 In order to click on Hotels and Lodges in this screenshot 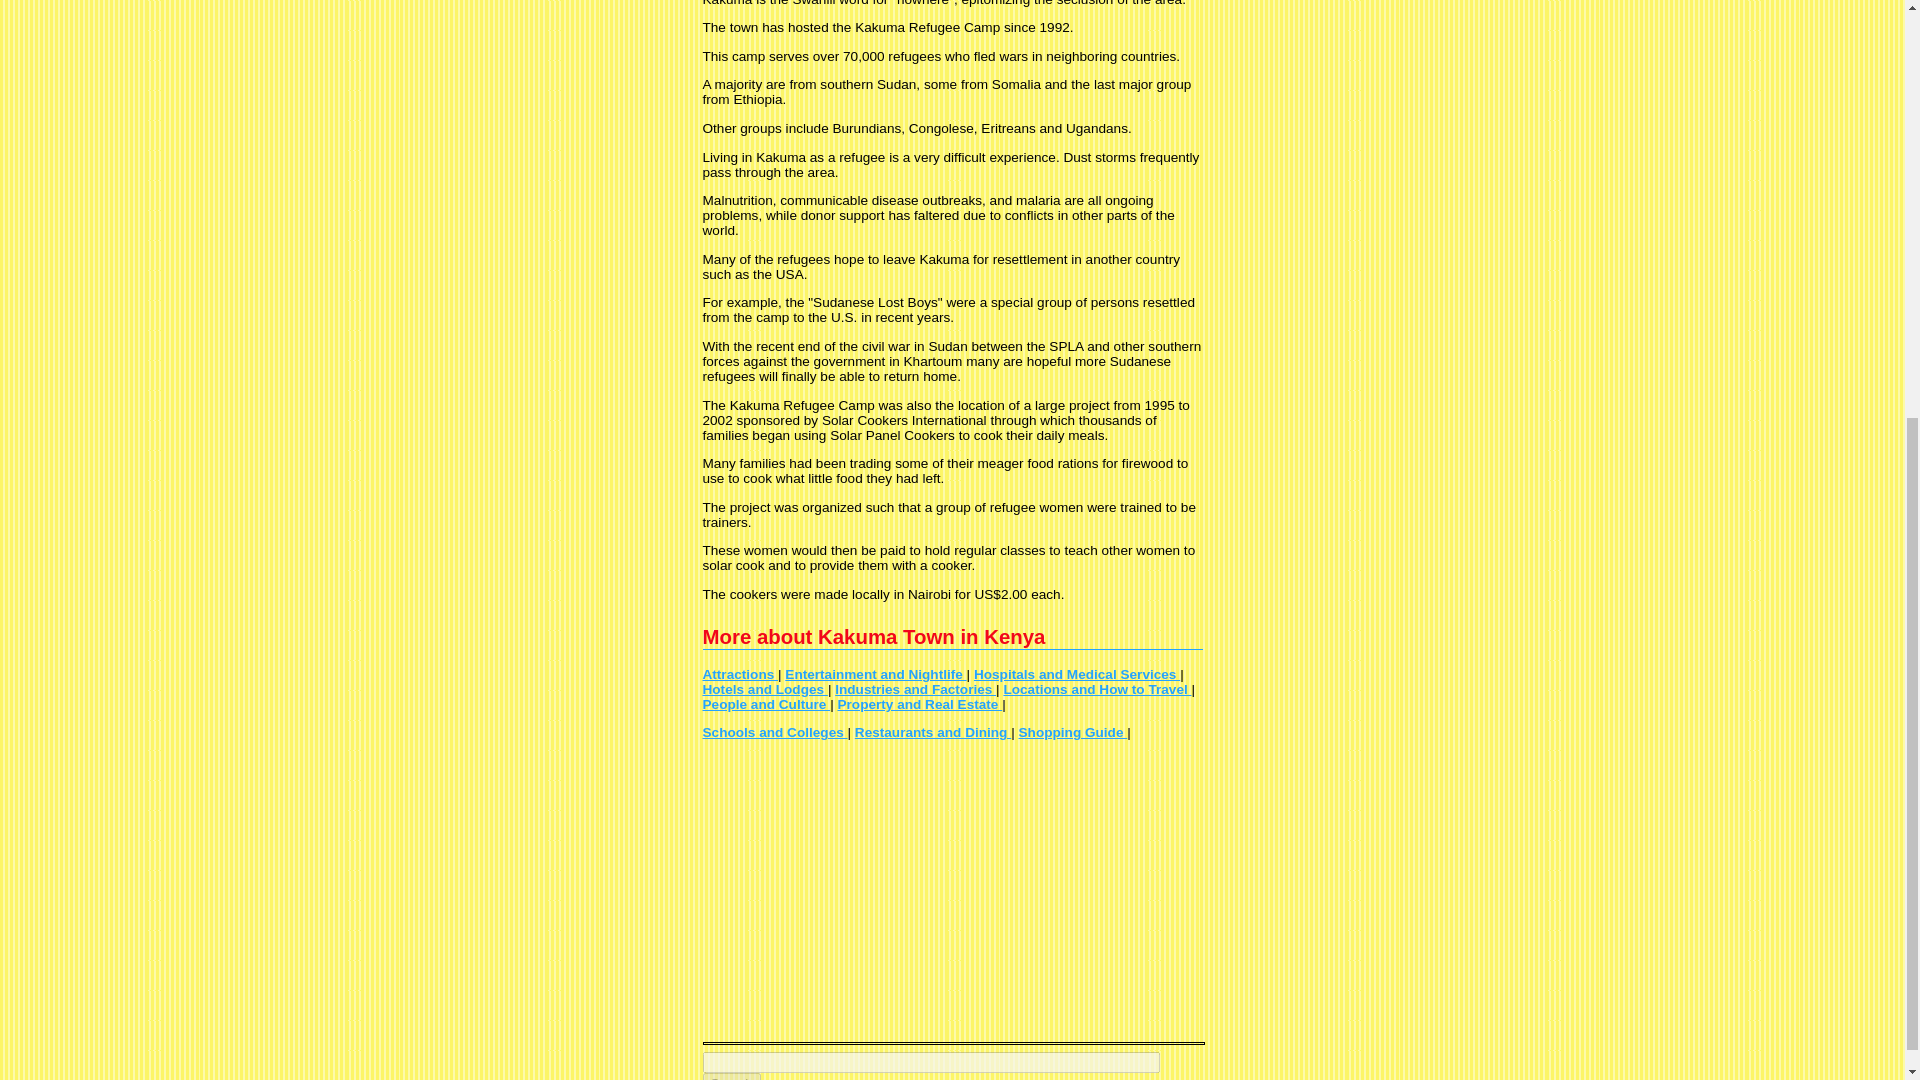, I will do `click(764, 688)`.